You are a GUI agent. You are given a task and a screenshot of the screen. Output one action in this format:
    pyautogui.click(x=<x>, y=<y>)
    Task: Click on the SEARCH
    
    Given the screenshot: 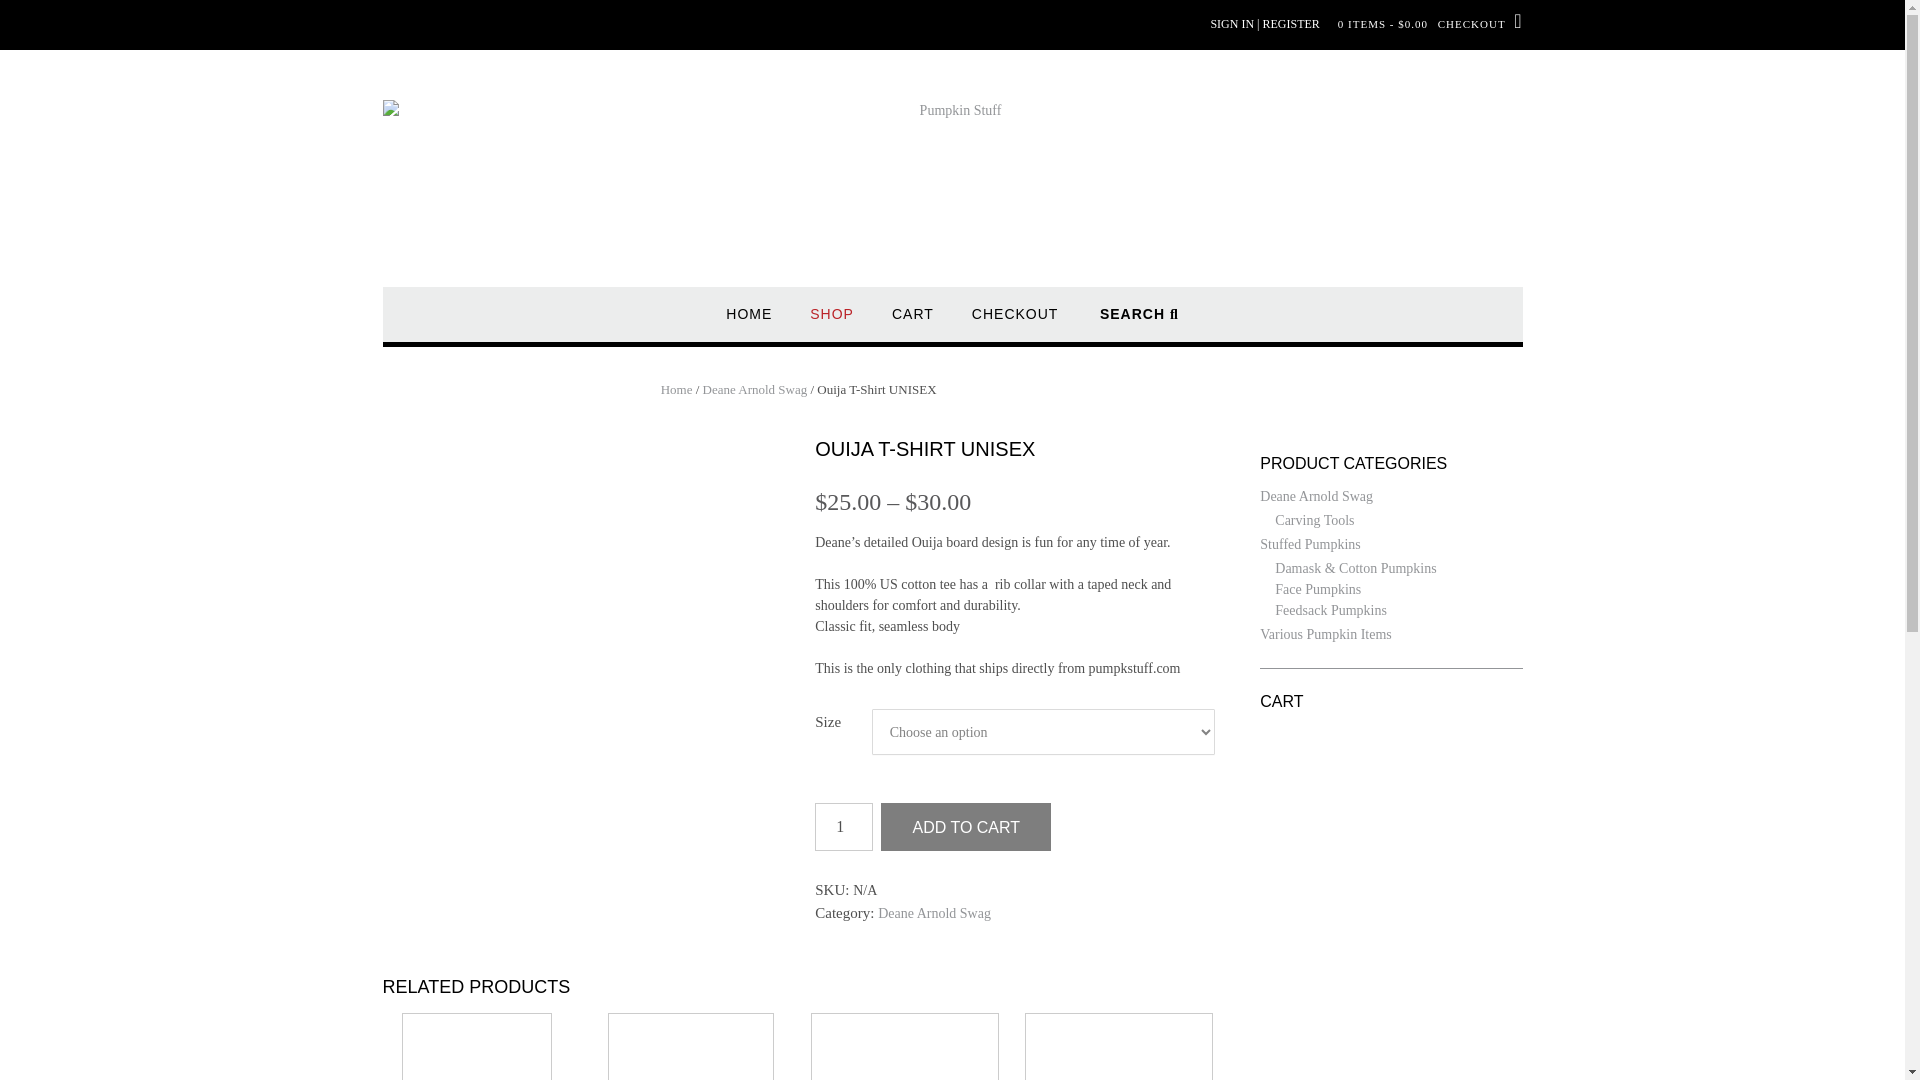 What is the action you would take?
    pyautogui.click(x=1139, y=323)
    